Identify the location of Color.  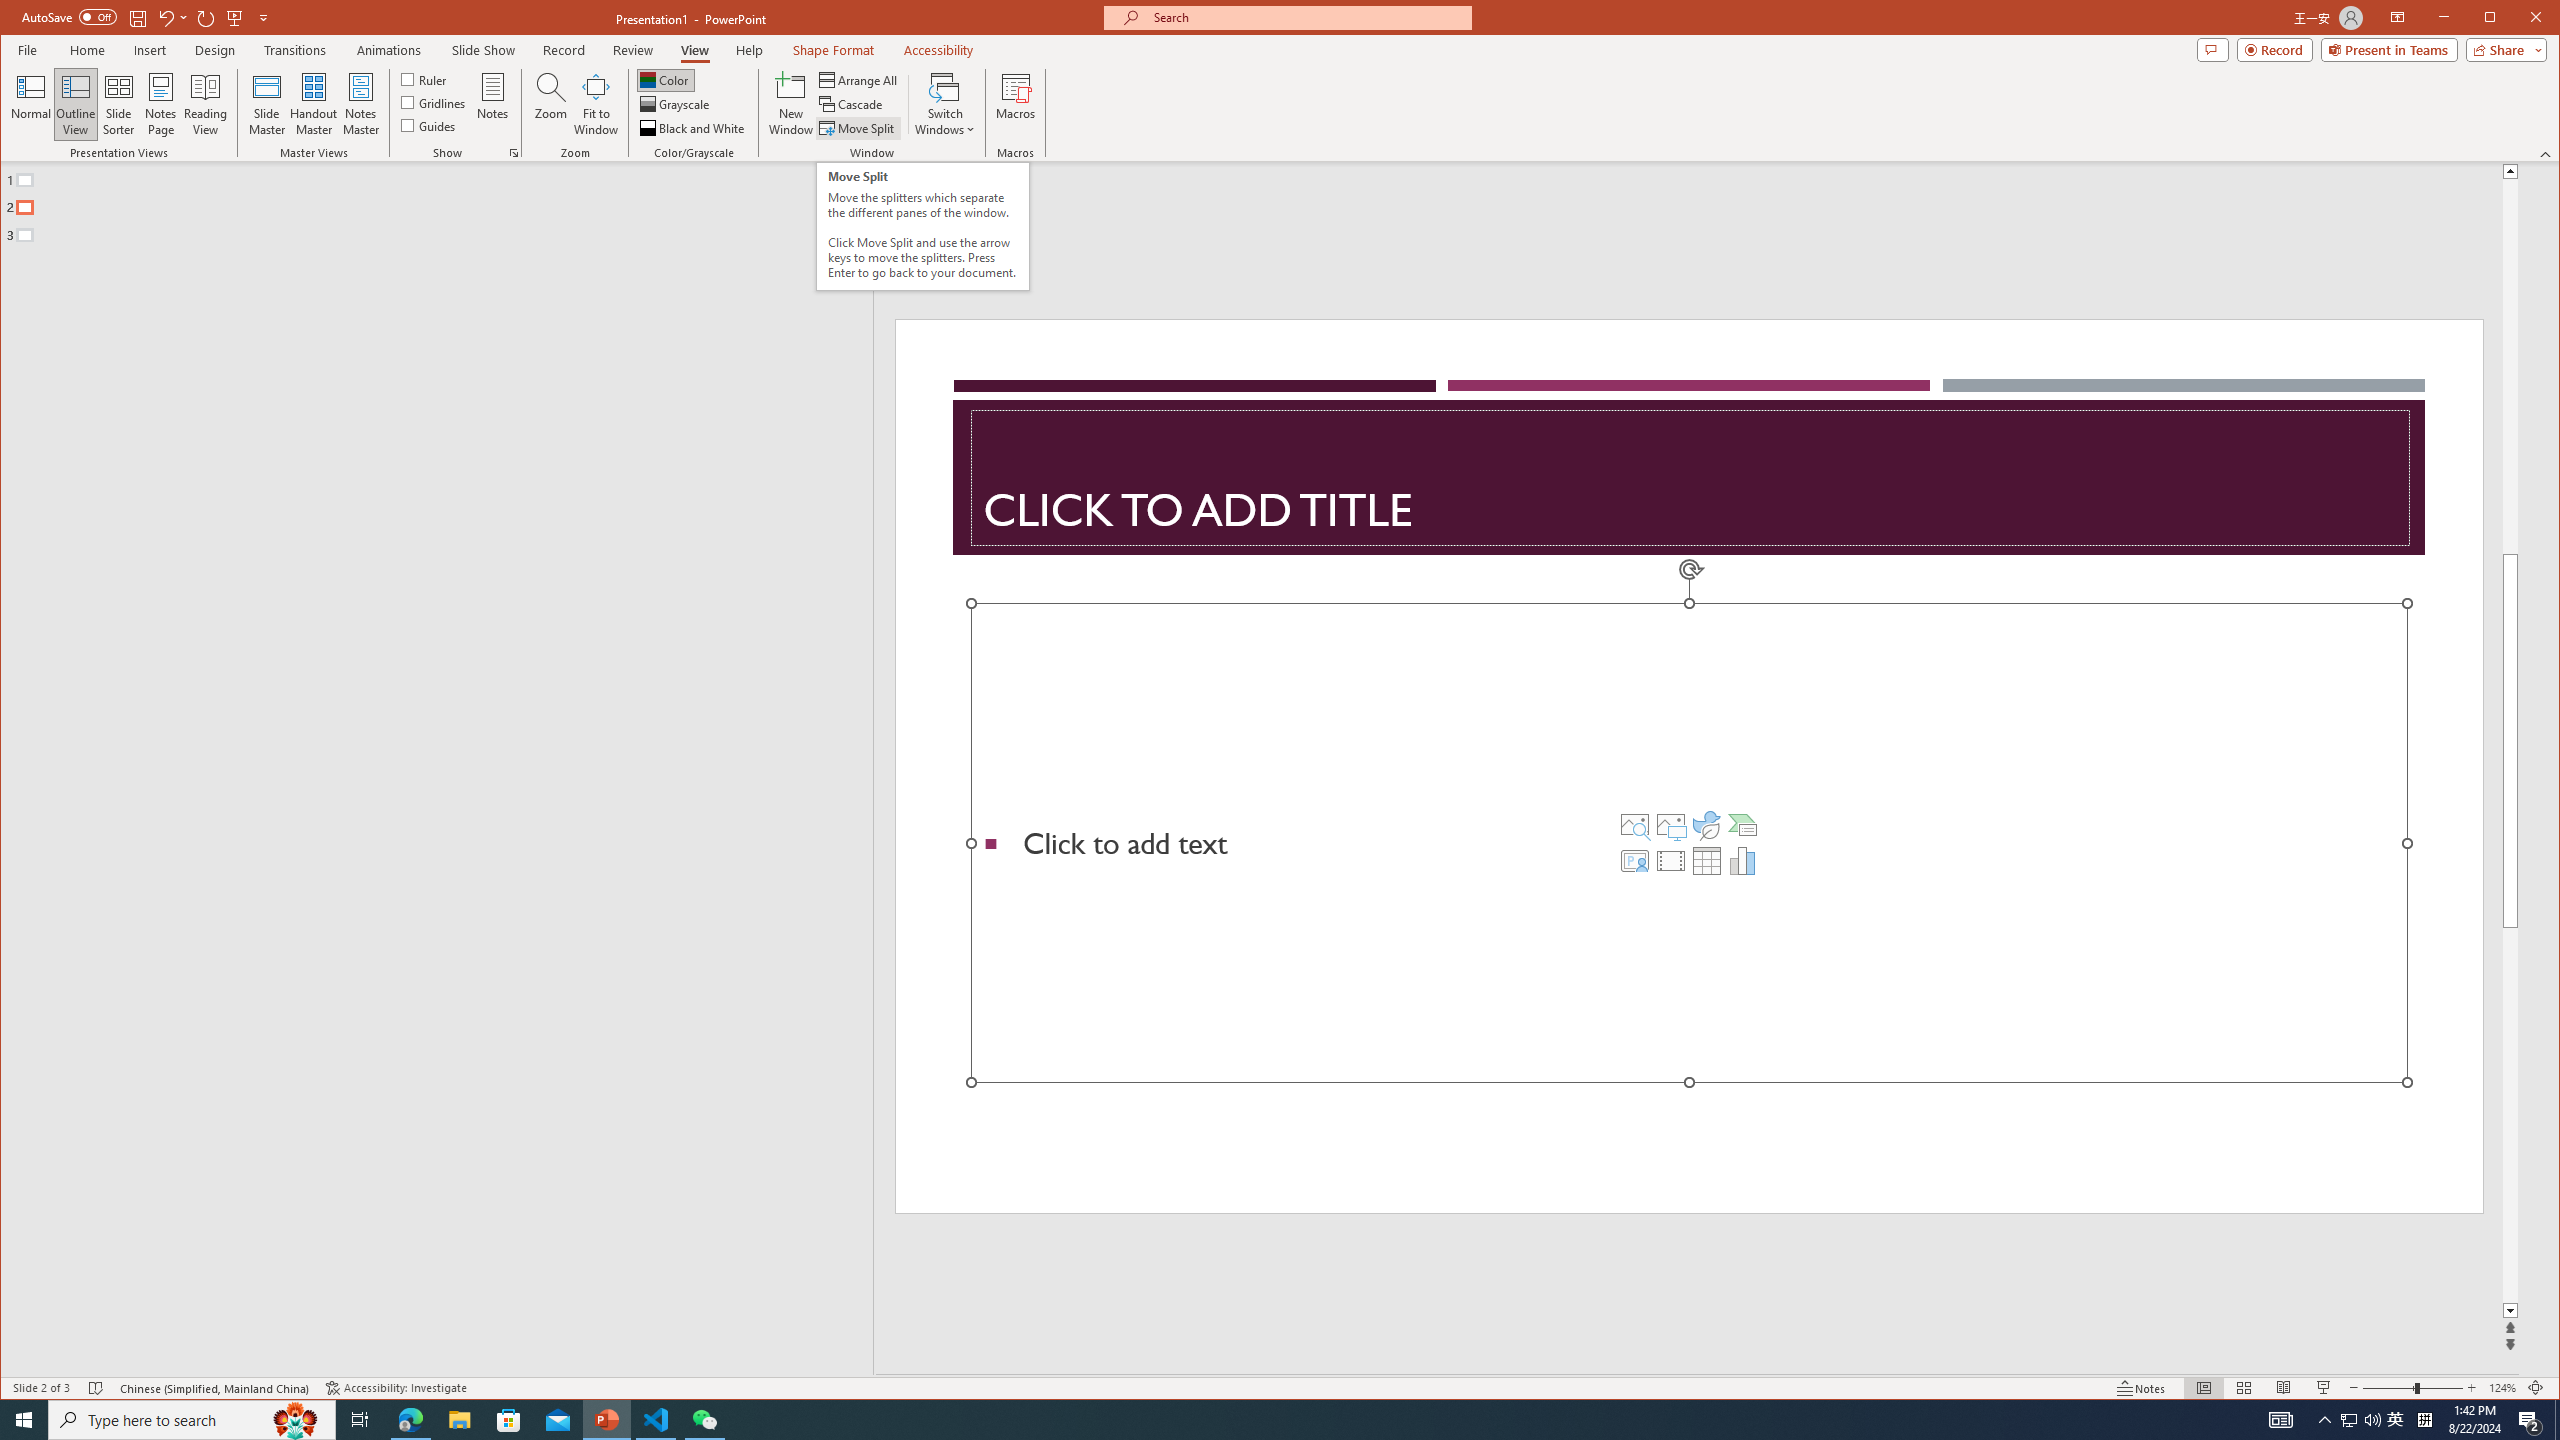
(665, 80).